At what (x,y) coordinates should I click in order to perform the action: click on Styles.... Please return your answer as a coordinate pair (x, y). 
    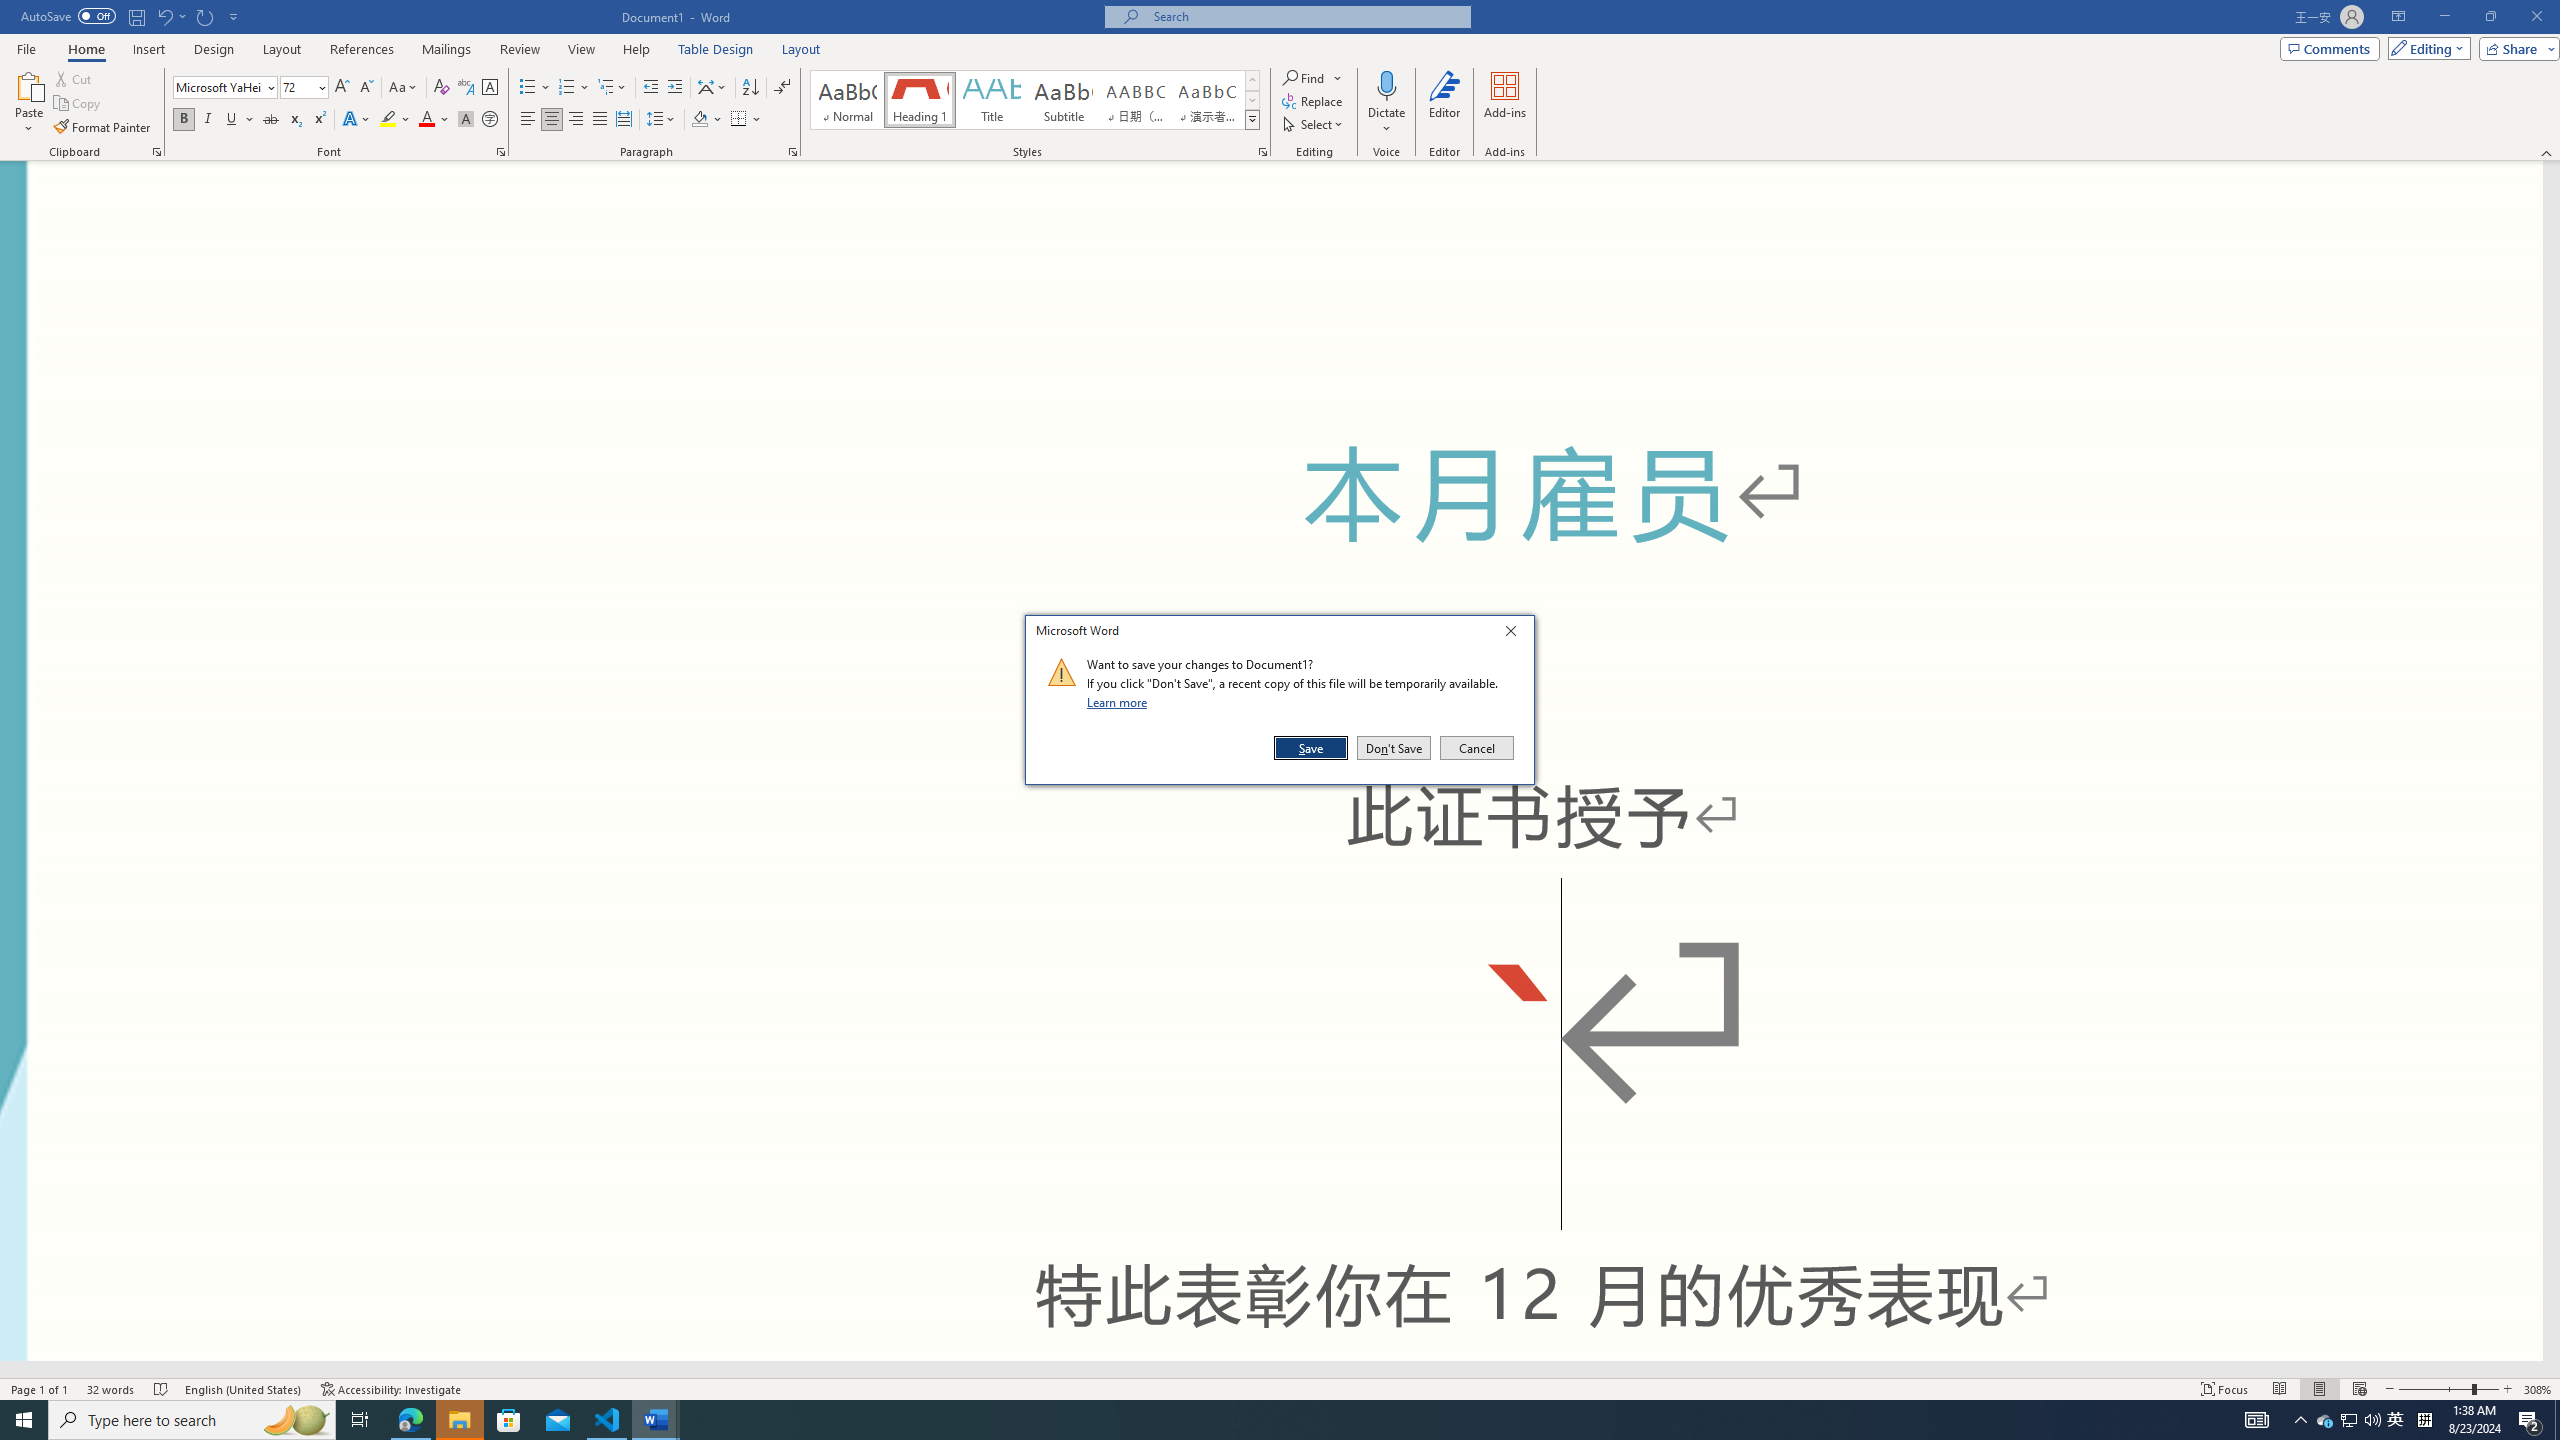
    Looking at the image, I should click on (1262, 152).